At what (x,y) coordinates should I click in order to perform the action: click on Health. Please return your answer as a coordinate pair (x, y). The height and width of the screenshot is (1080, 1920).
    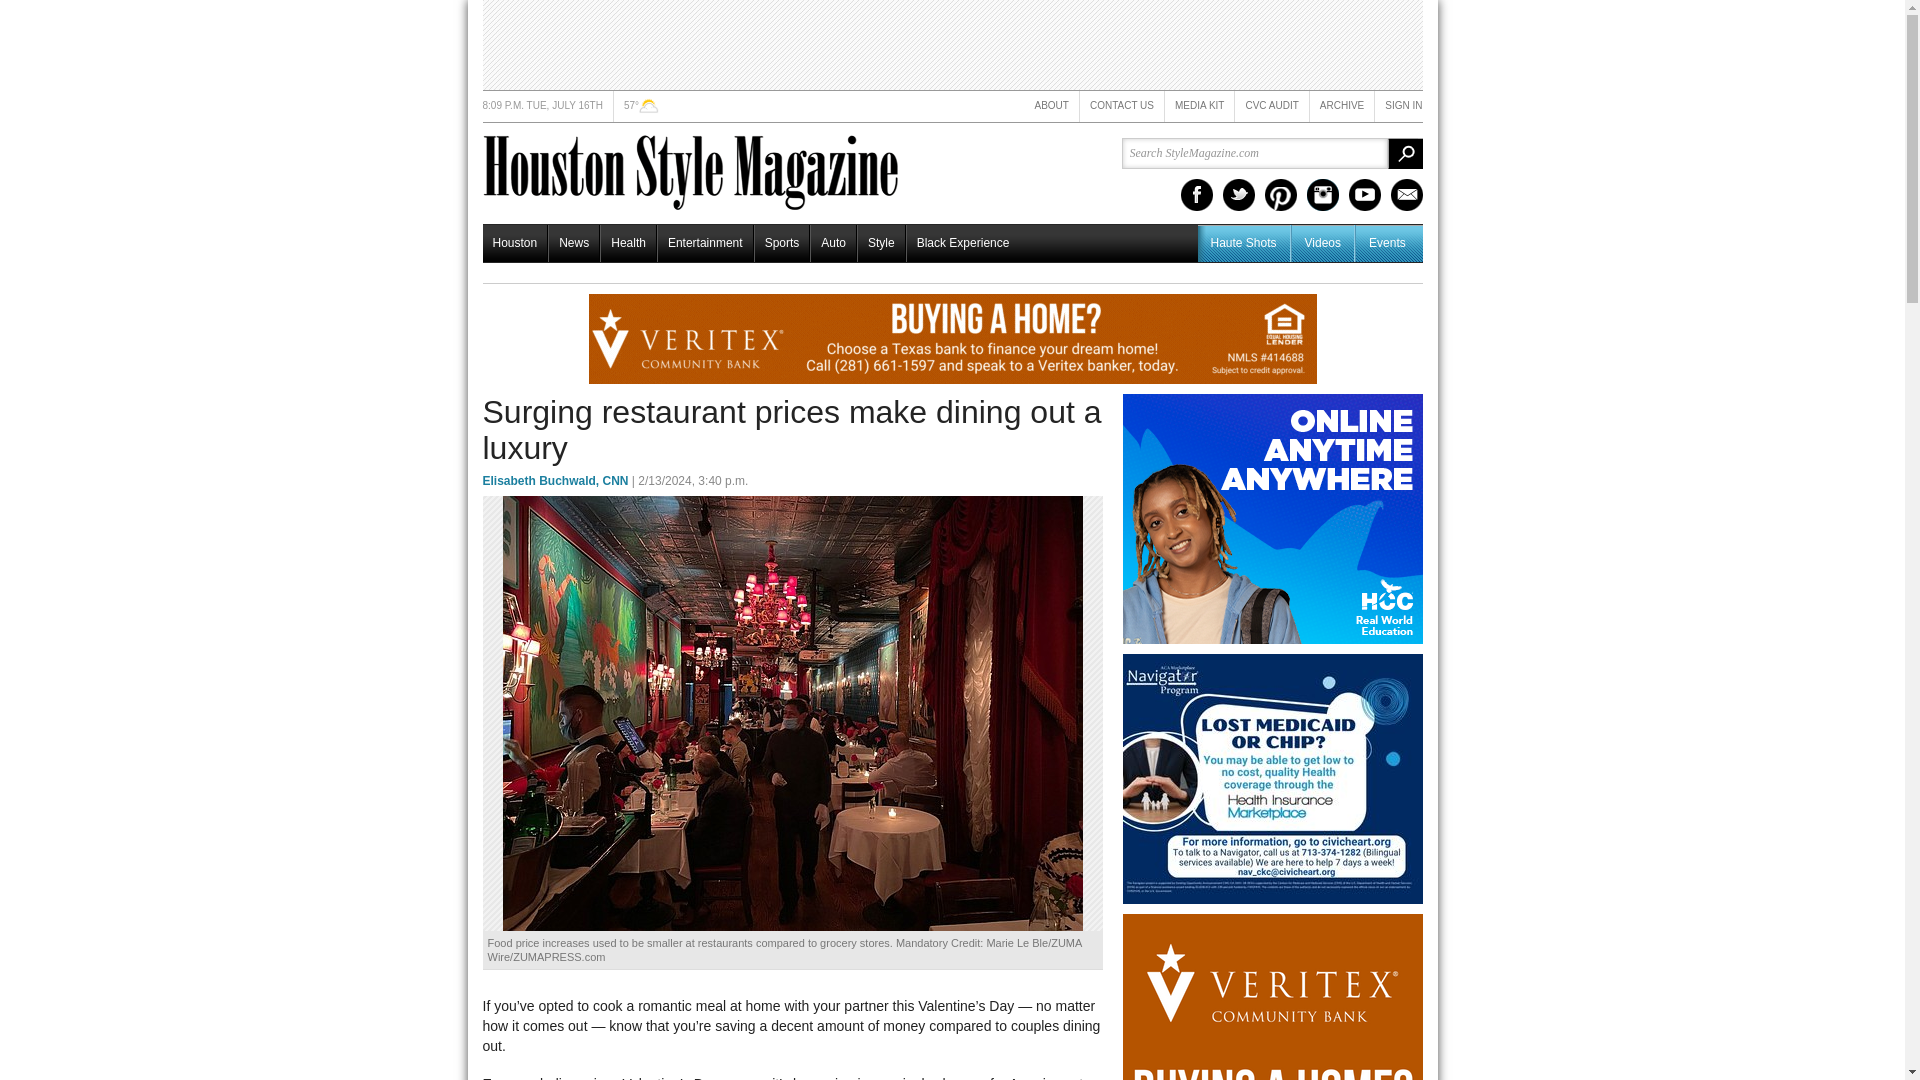
    Looking at the image, I should click on (628, 243).